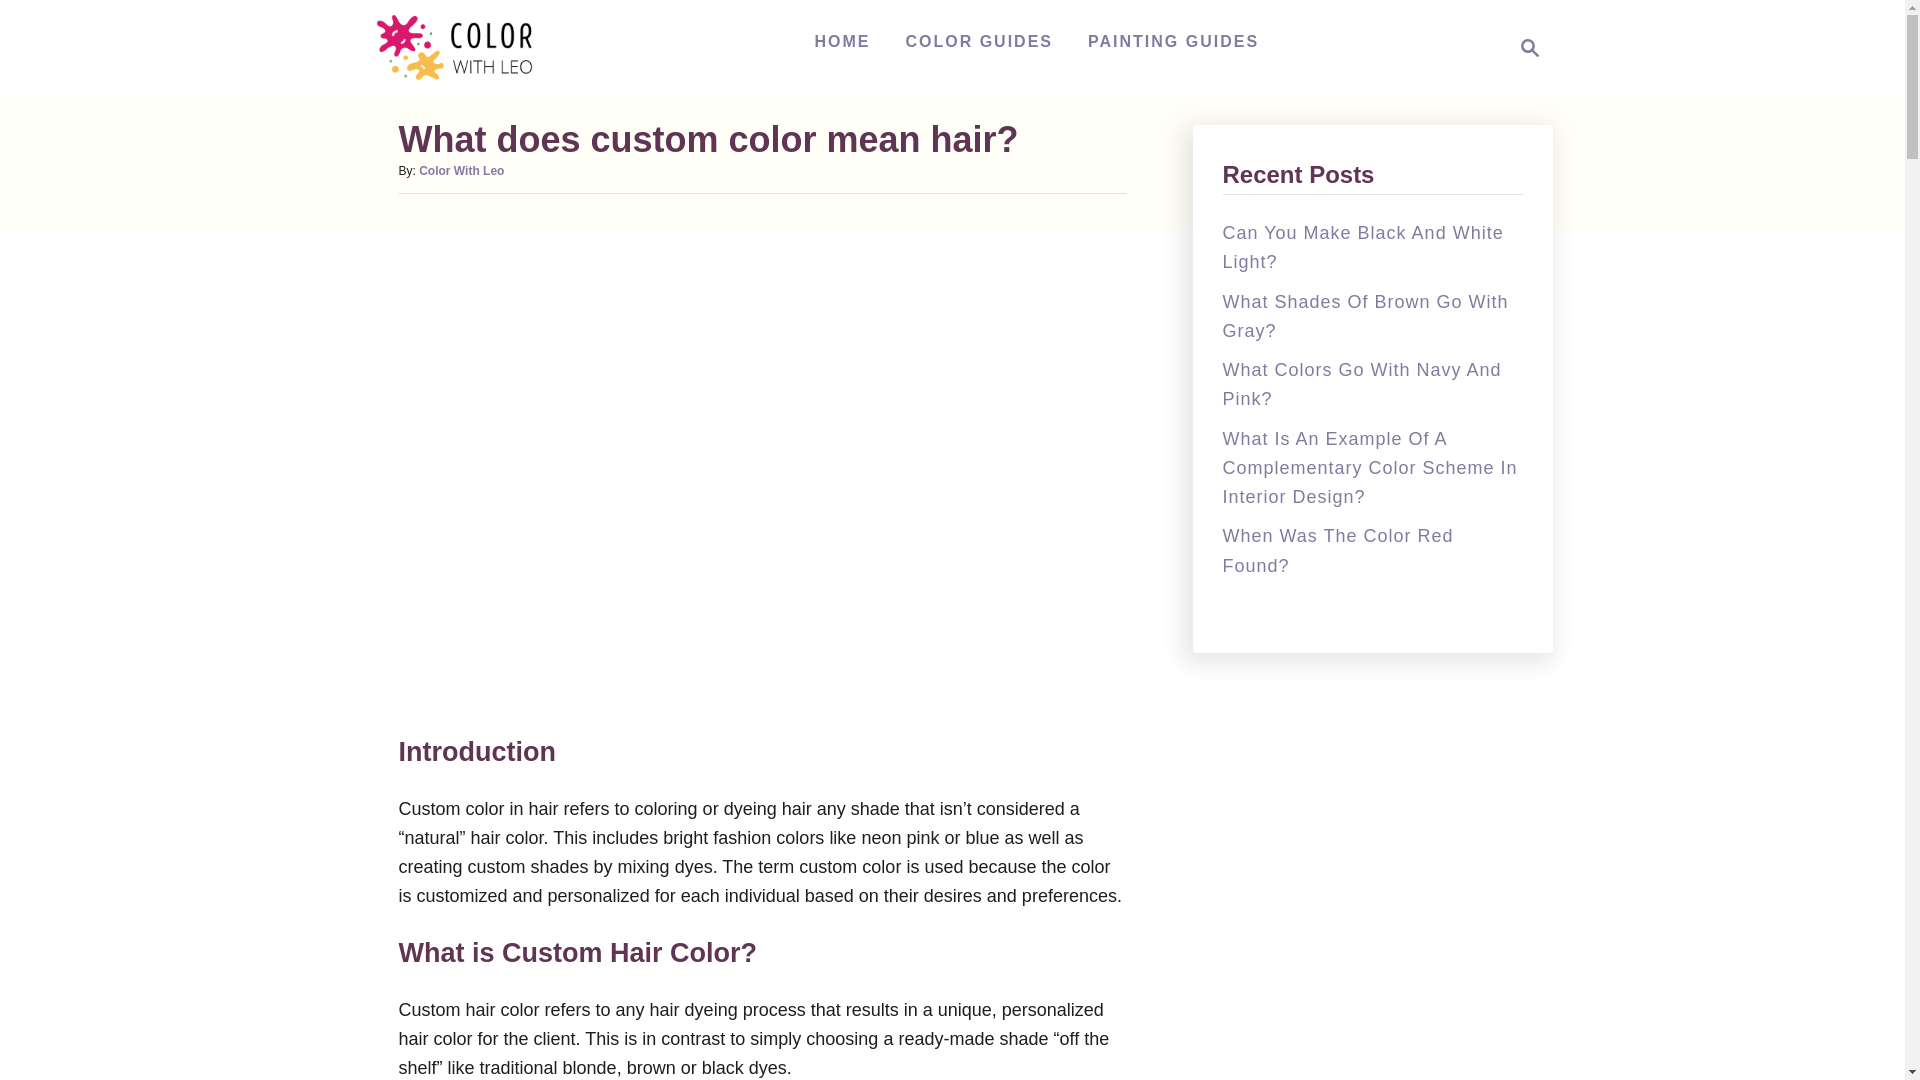 The image size is (1920, 1080). I want to click on Color With Leo, so click(460, 171).